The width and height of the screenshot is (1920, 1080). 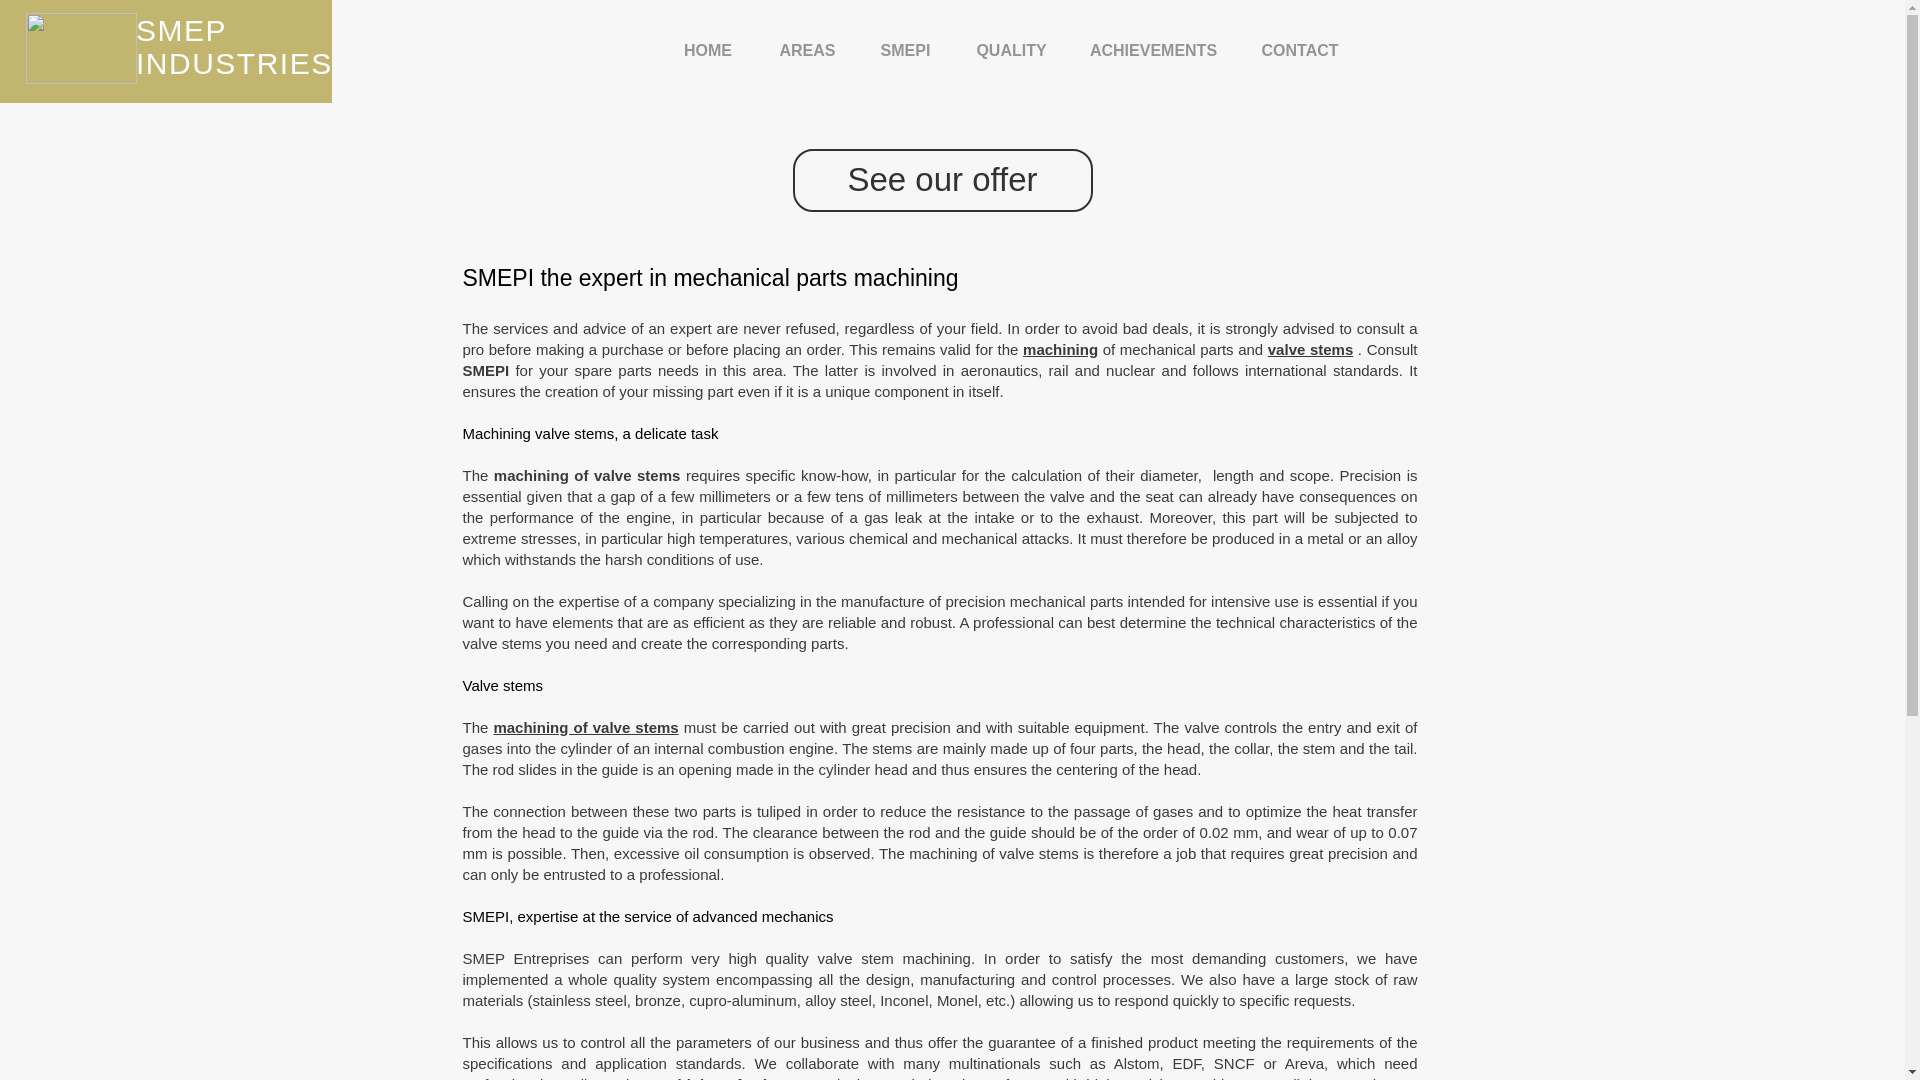 I want to click on See our offer, so click(x=942, y=180).